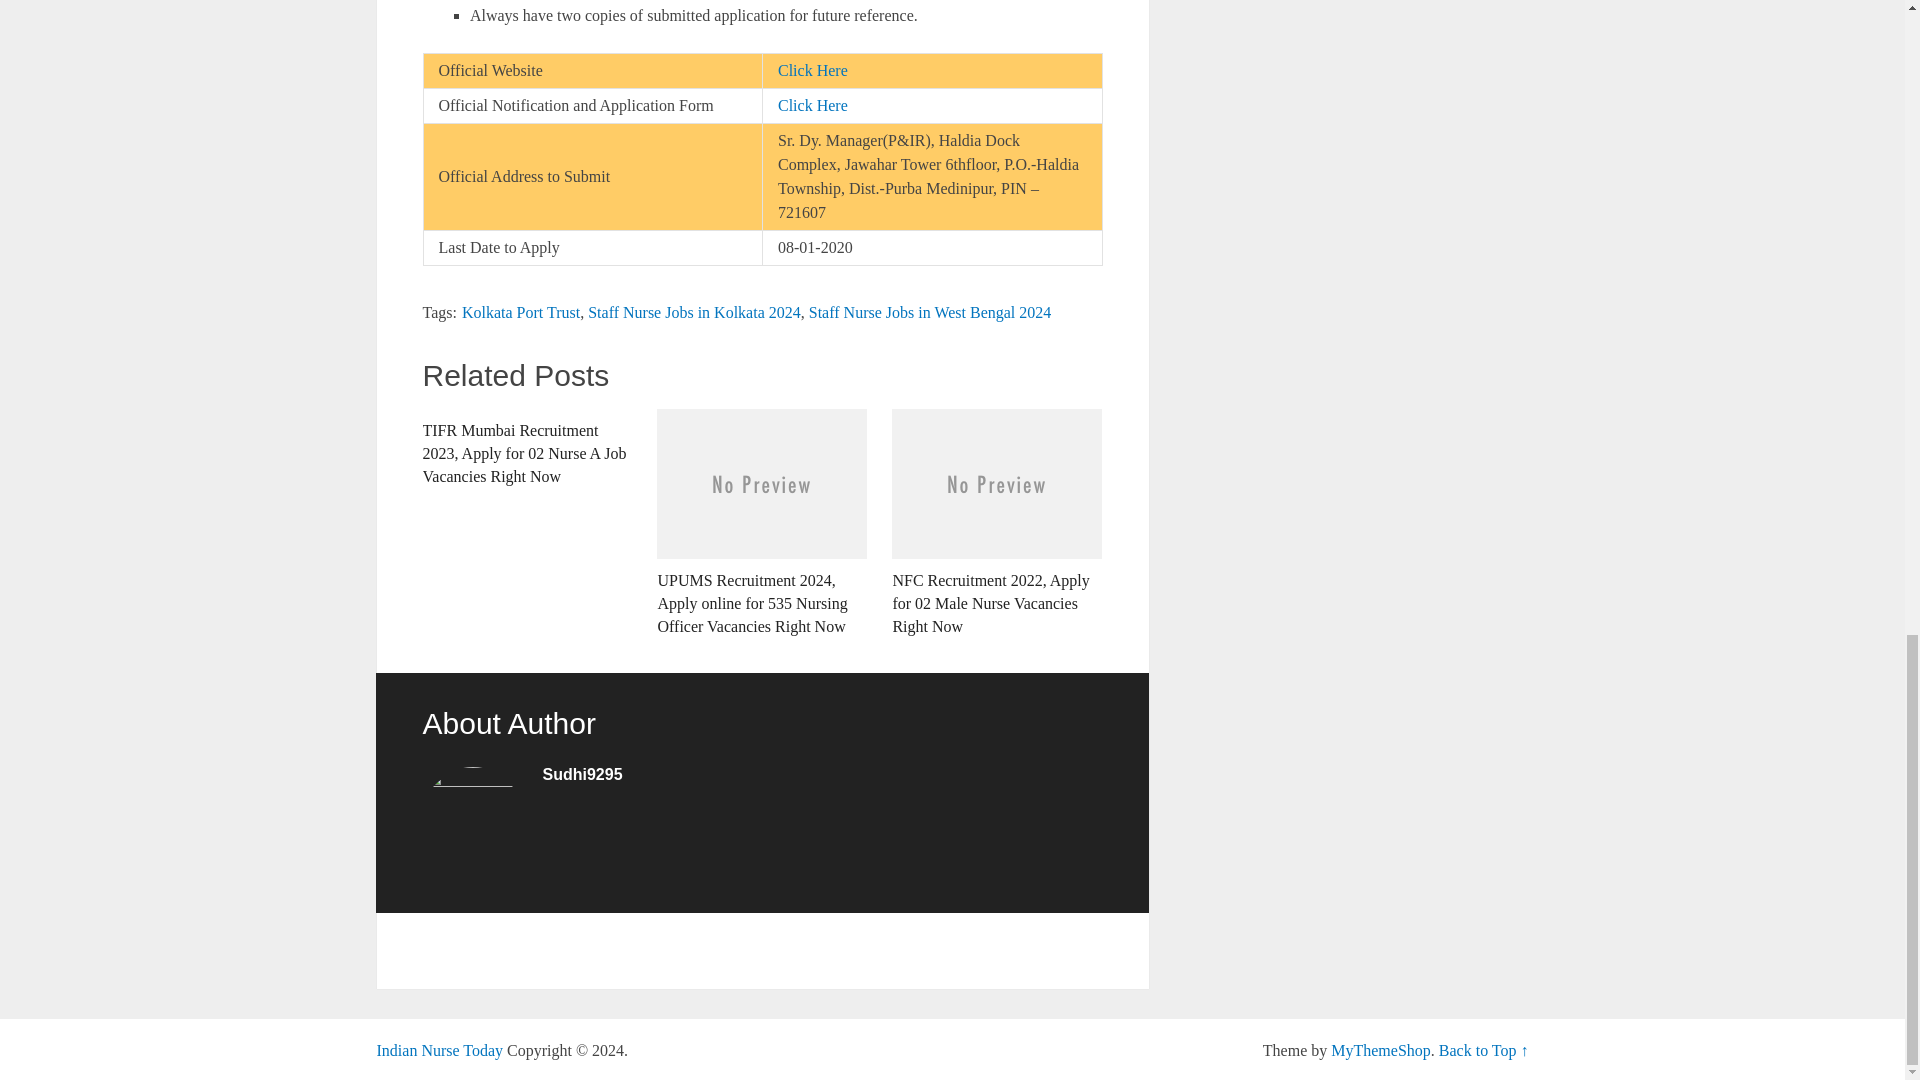 Image resolution: width=1920 pixels, height=1080 pixels. I want to click on Kolkata Port Trust, so click(520, 312).